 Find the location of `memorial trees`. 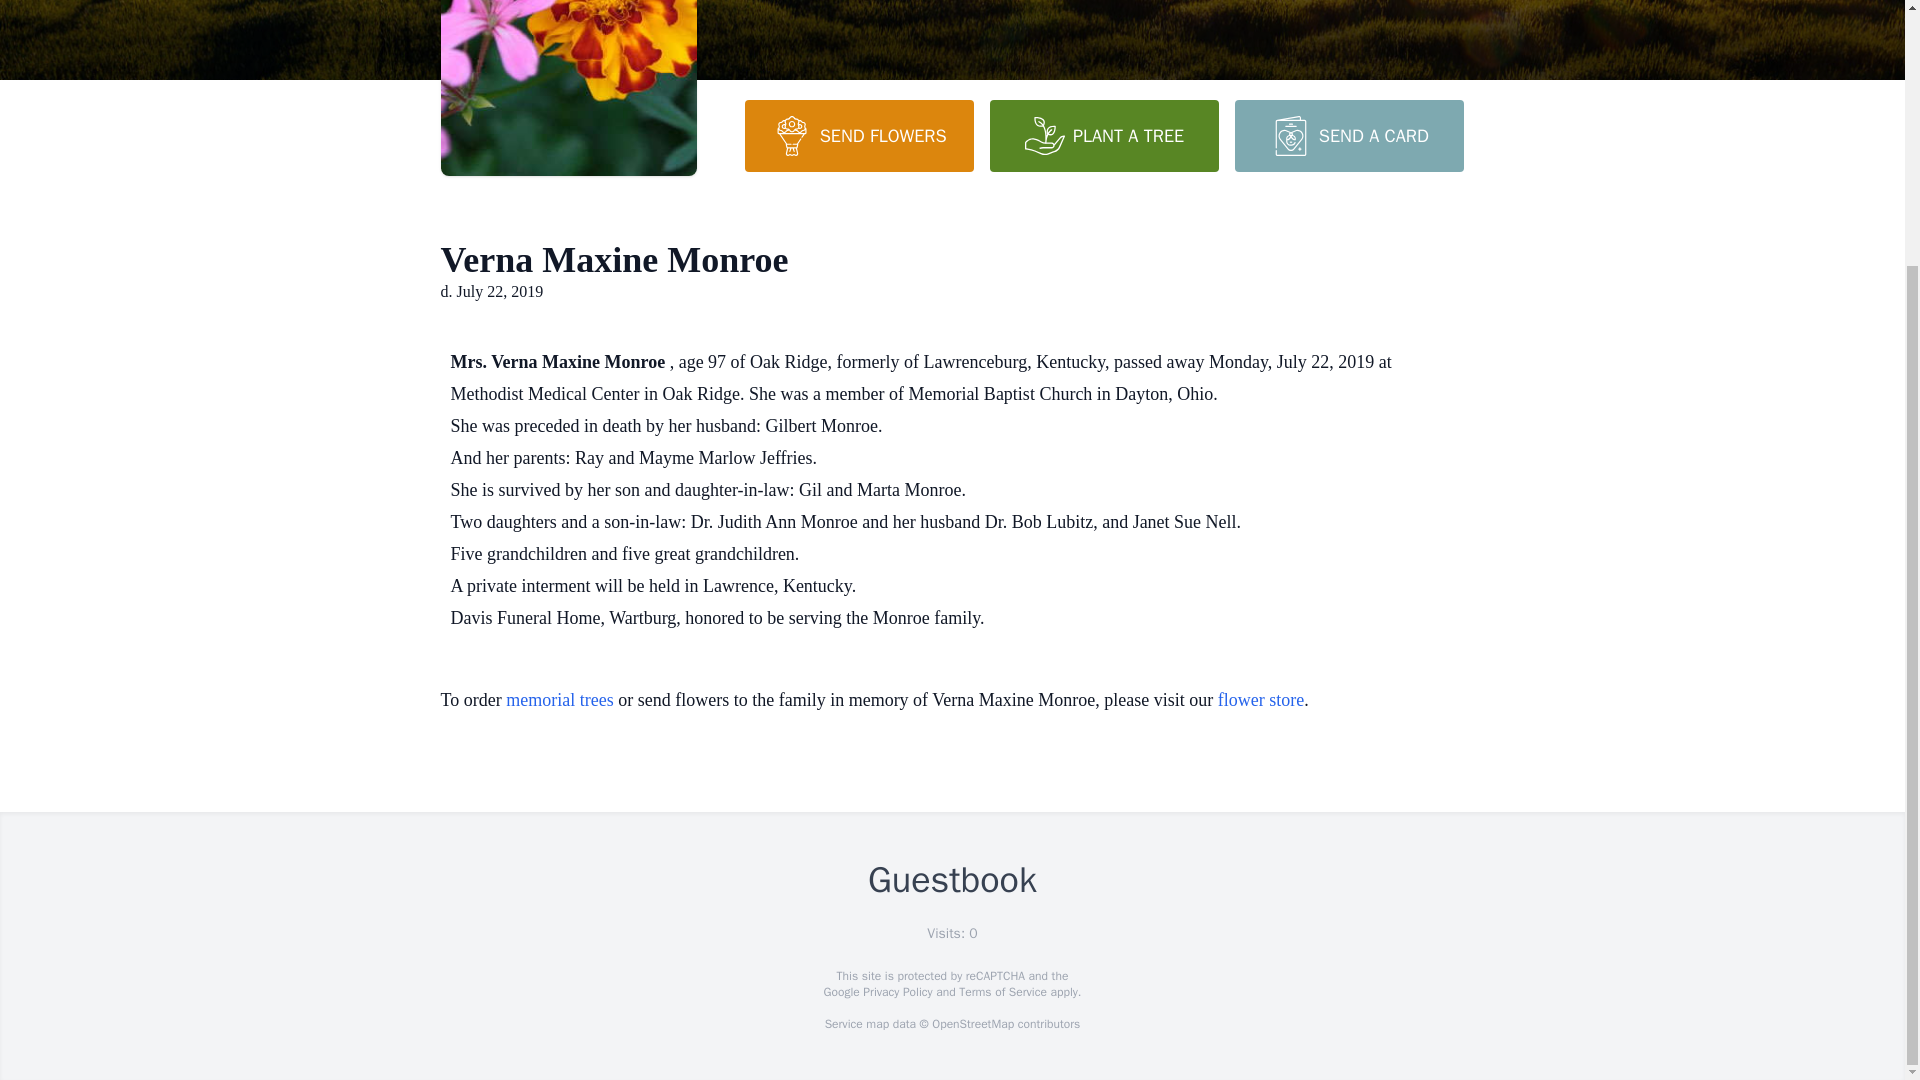

memorial trees is located at coordinates (559, 700).